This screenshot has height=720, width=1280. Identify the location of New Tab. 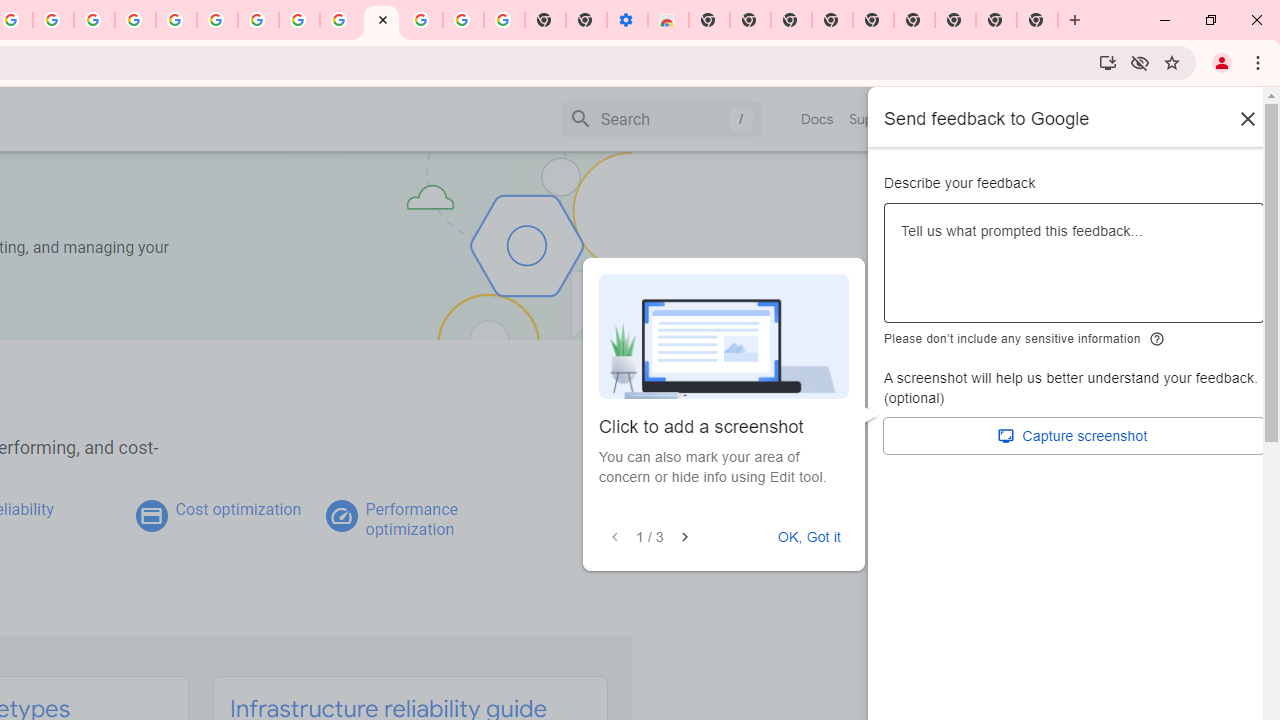
(955, 20).